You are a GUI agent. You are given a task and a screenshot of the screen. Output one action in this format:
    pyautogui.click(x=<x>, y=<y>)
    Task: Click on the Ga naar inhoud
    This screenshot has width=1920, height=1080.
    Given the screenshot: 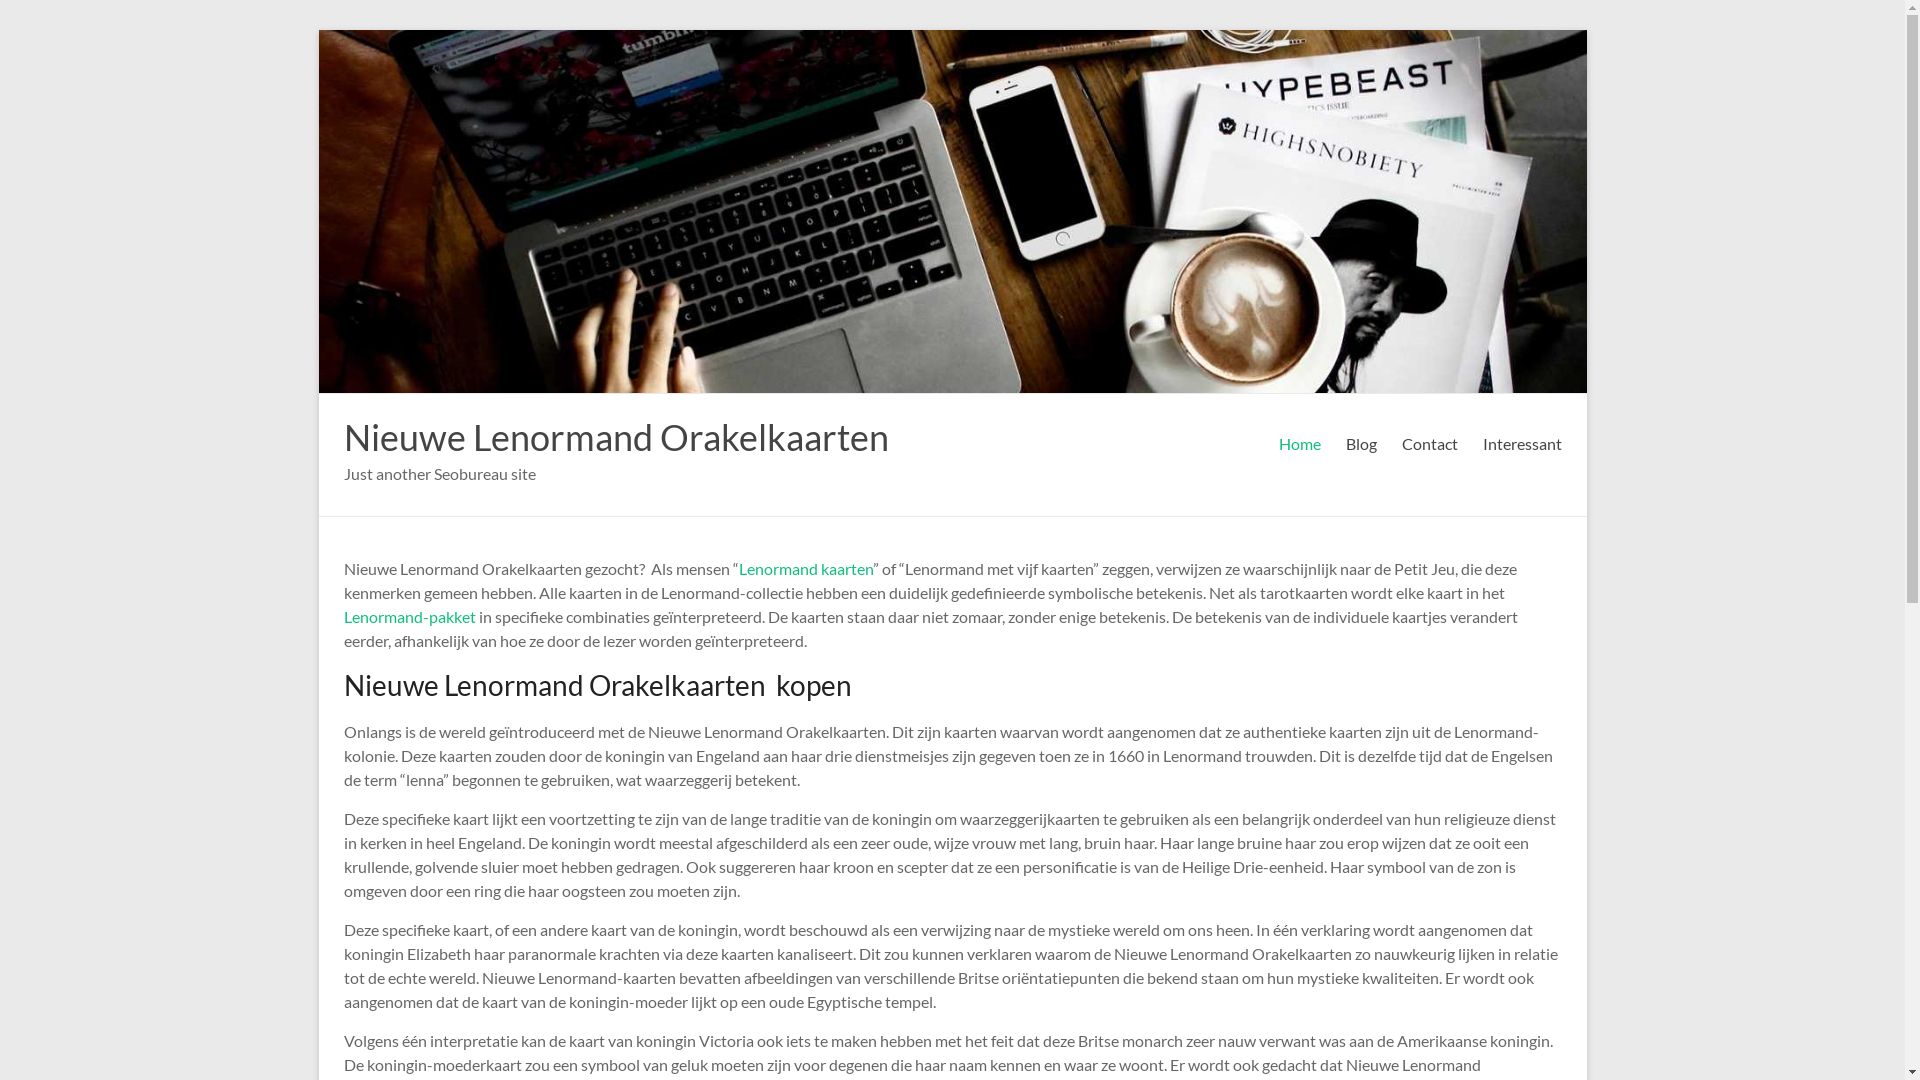 What is the action you would take?
    pyautogui.click(x=318, y=30)
    